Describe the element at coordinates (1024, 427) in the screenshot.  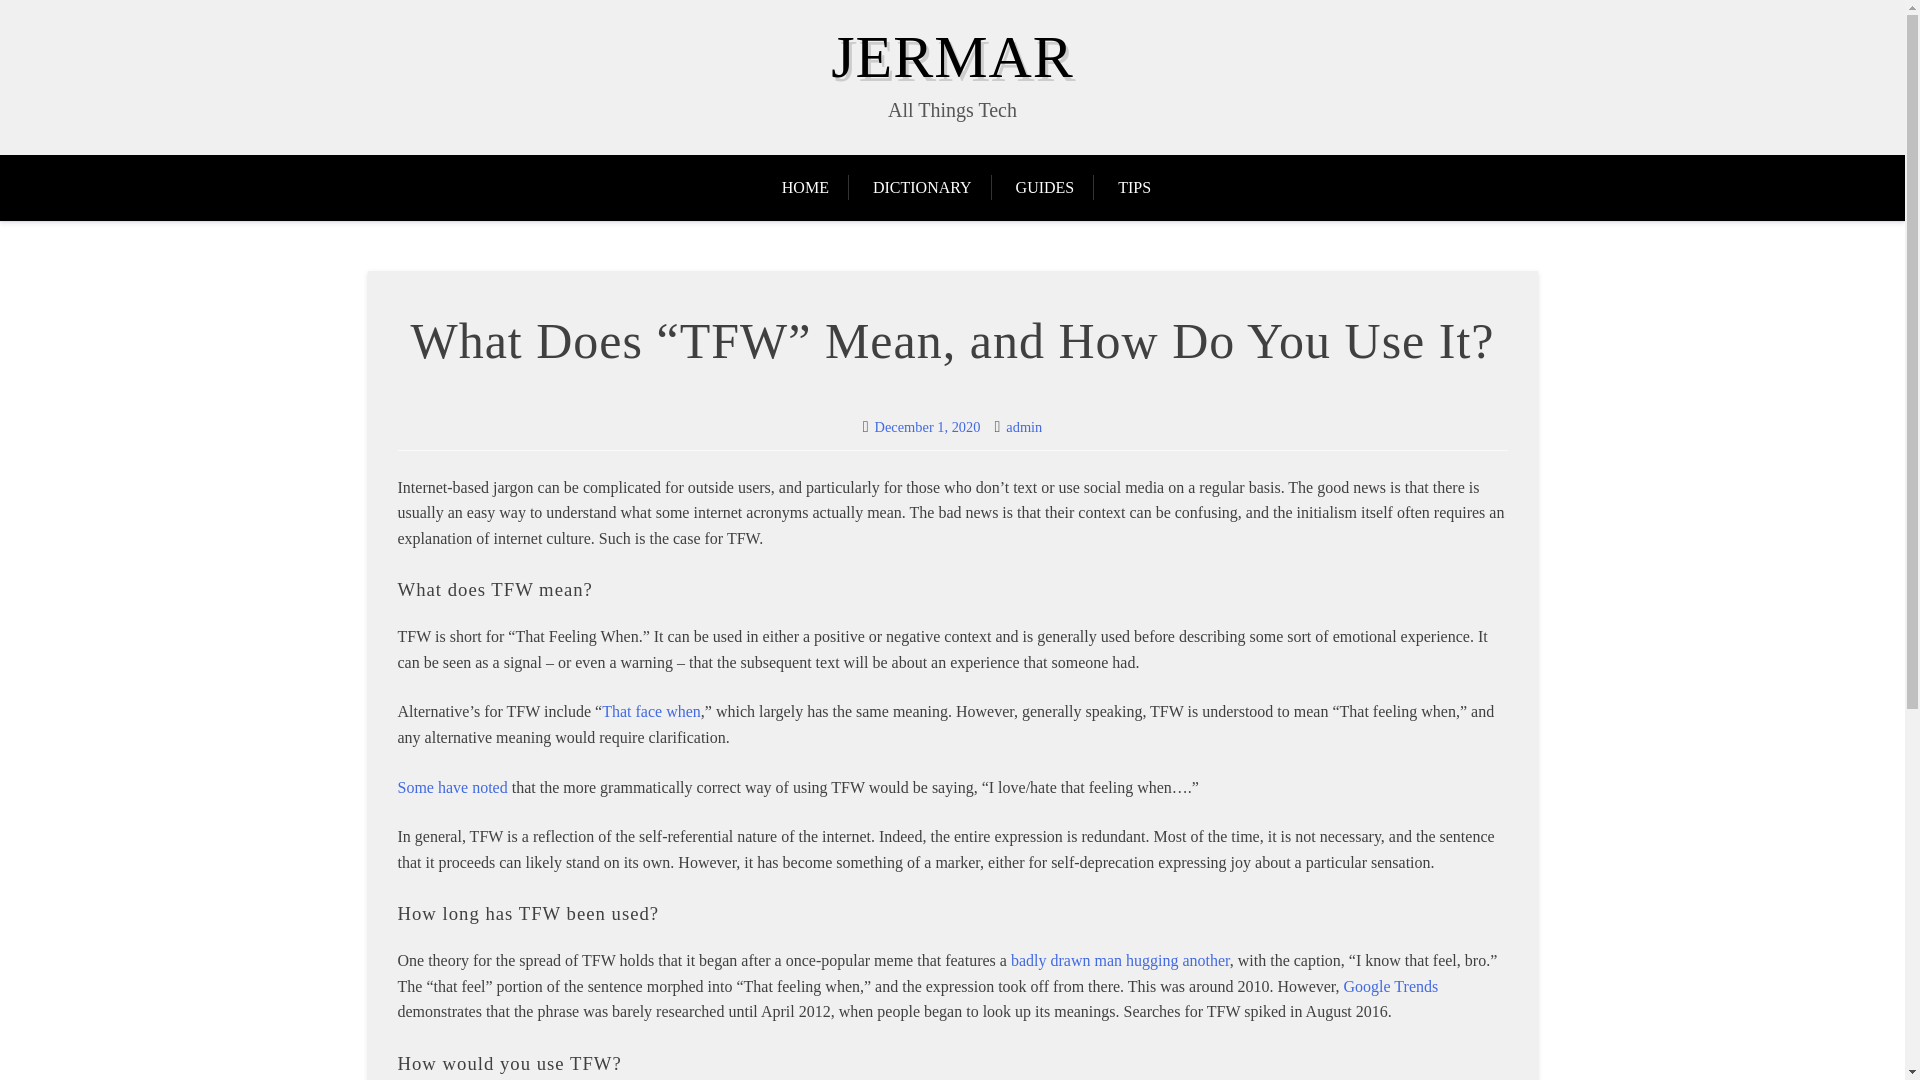
I see `admin` at that location.